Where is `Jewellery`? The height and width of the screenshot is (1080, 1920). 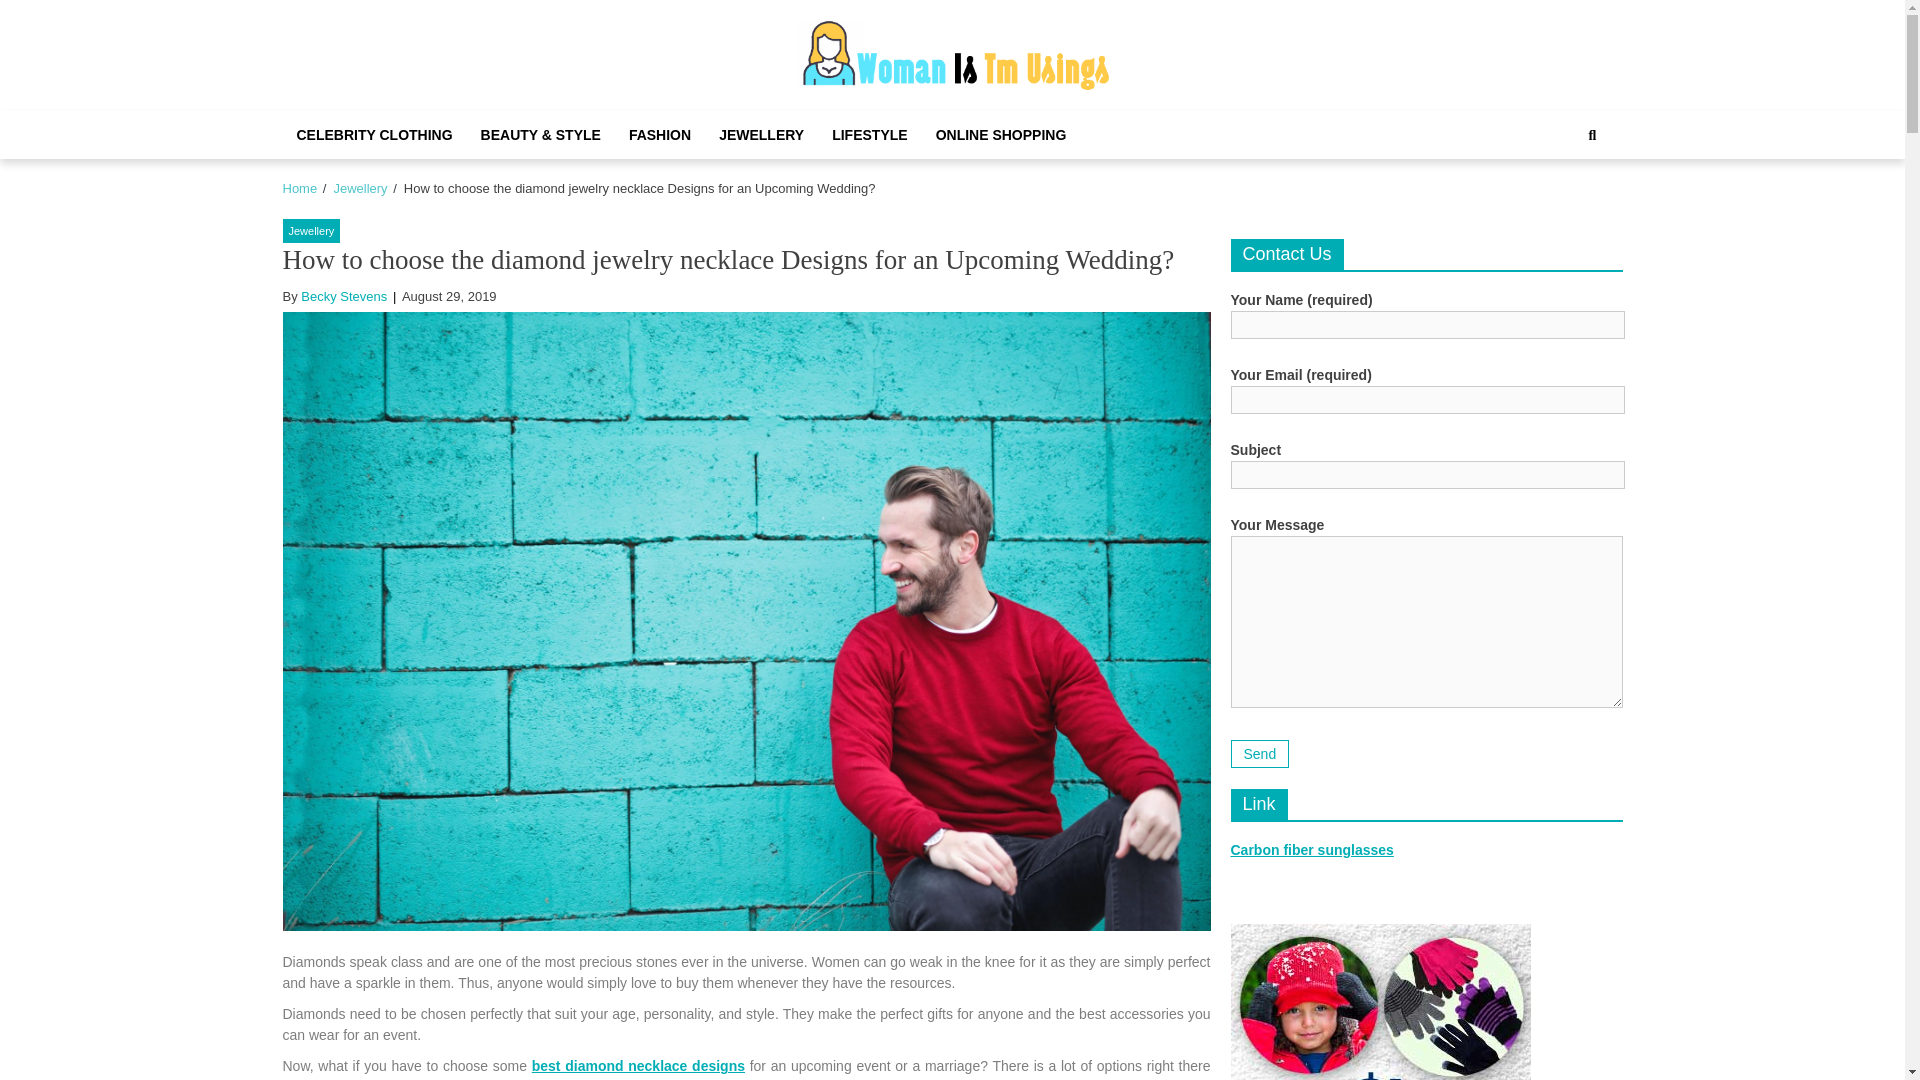
Jewellery is located at coordinates (310, 232).